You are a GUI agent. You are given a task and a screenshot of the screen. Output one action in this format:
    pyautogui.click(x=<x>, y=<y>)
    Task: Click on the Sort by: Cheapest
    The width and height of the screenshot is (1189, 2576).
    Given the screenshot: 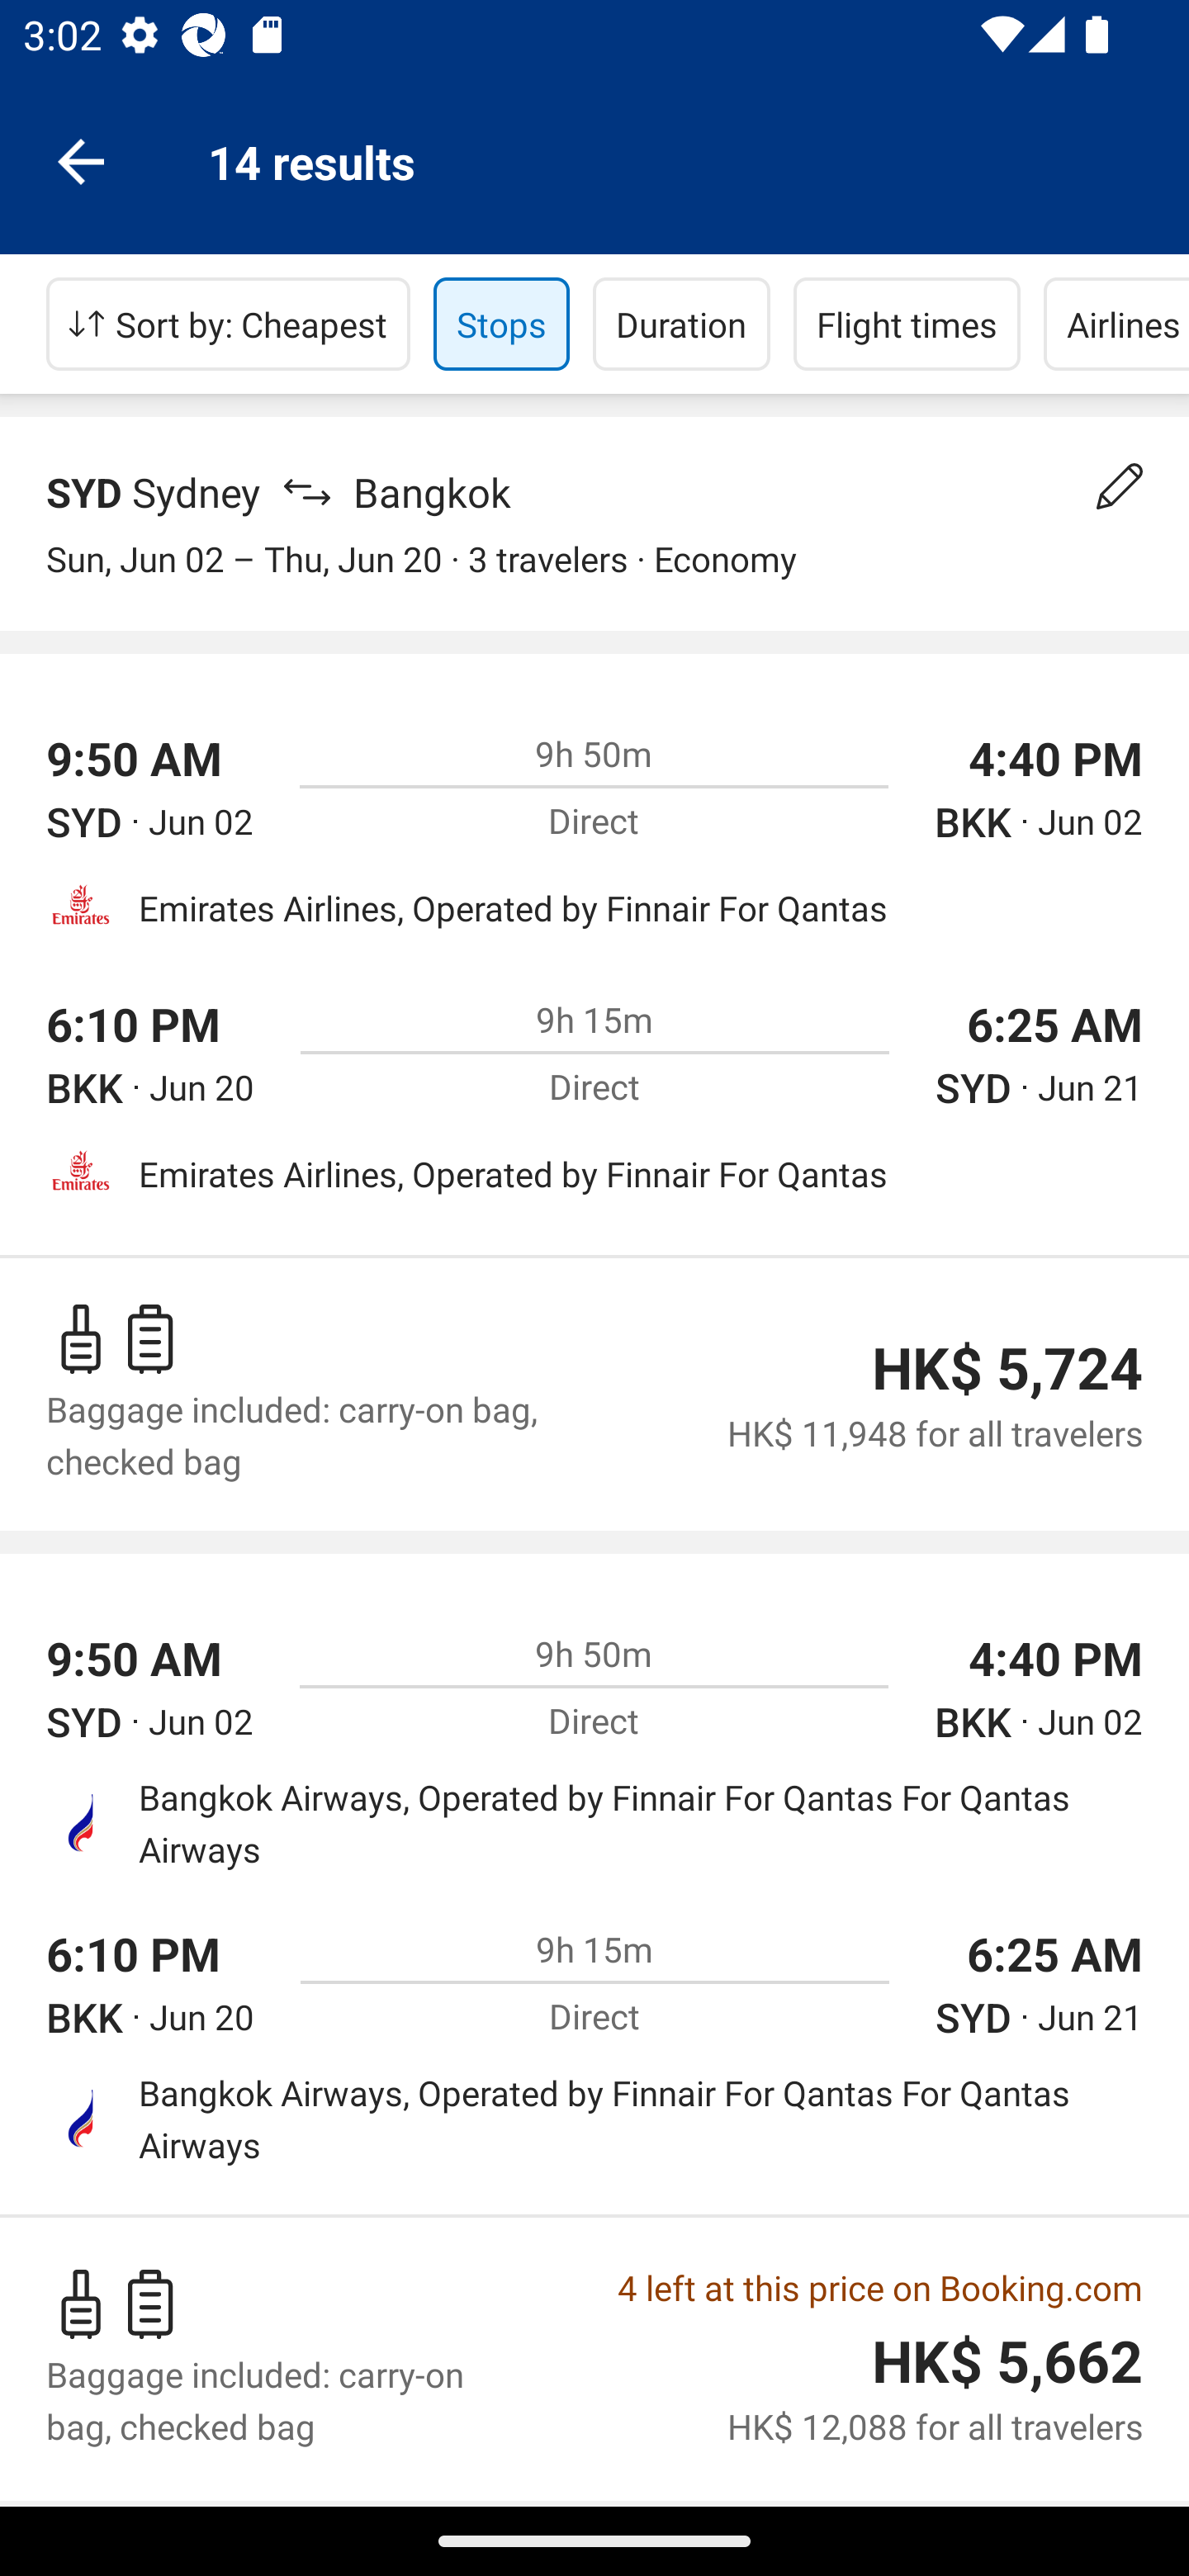 What is the action you would take?
    pyautogui.click(x=228, y=324)
    